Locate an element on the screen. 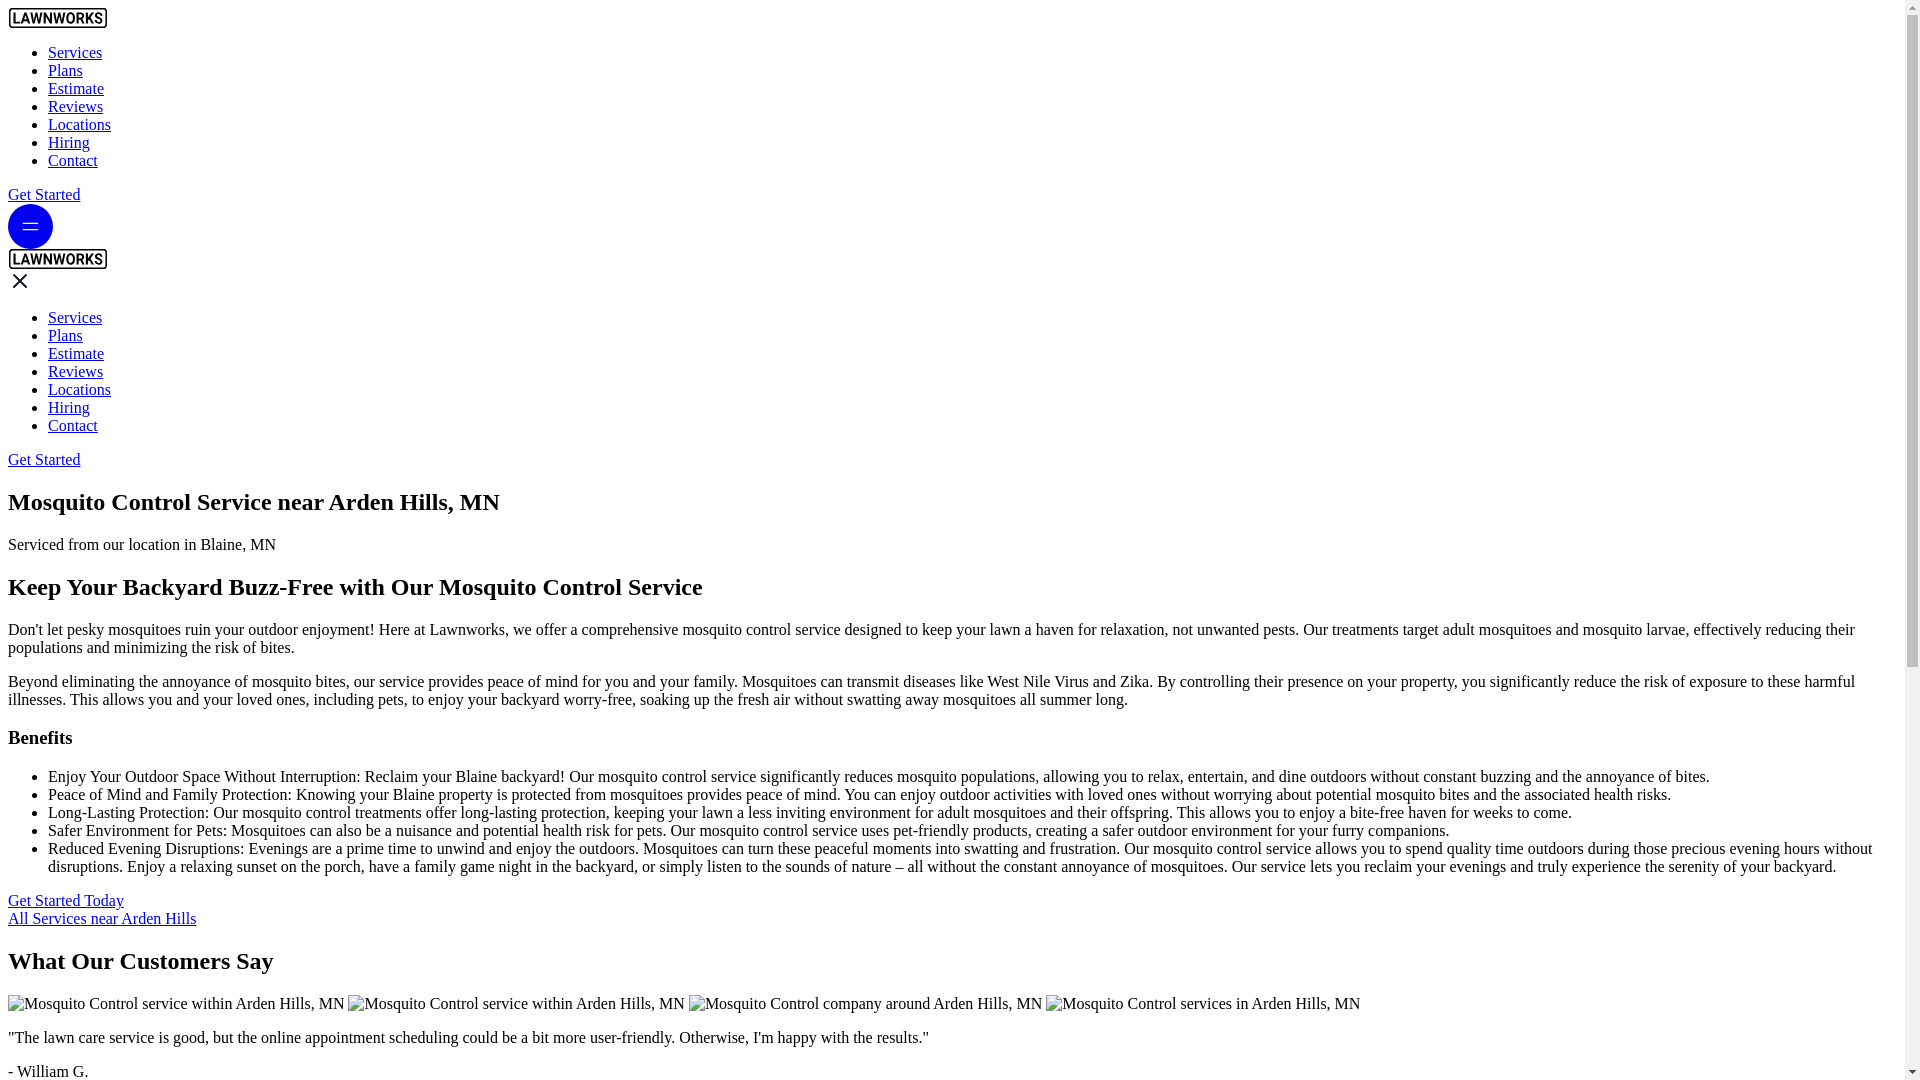 This screenshot has width=1920, height=1080. Plans is located at coordinates (65, 70).